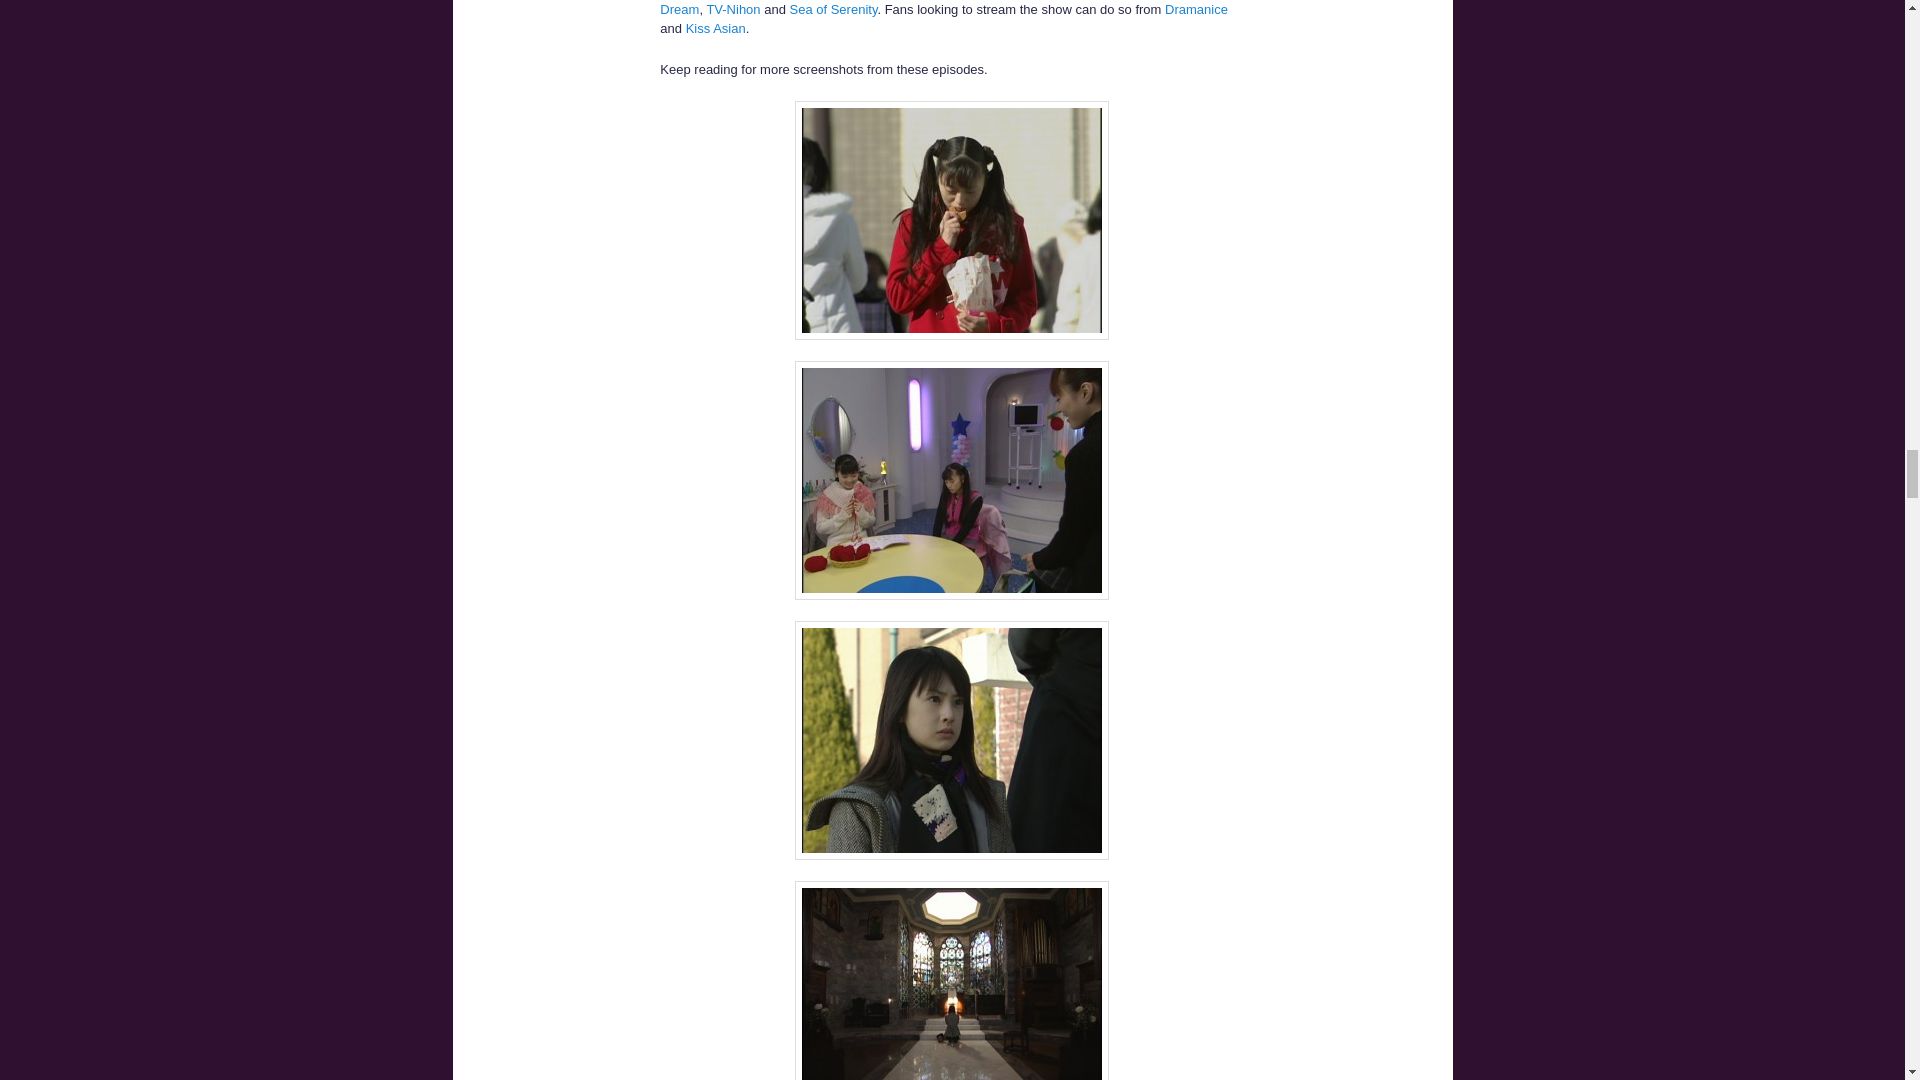 The image size is (1920, 1080). Describe the element at coordinates (733, 10) in the screenshot. I see `TV-Nihon` at that location.